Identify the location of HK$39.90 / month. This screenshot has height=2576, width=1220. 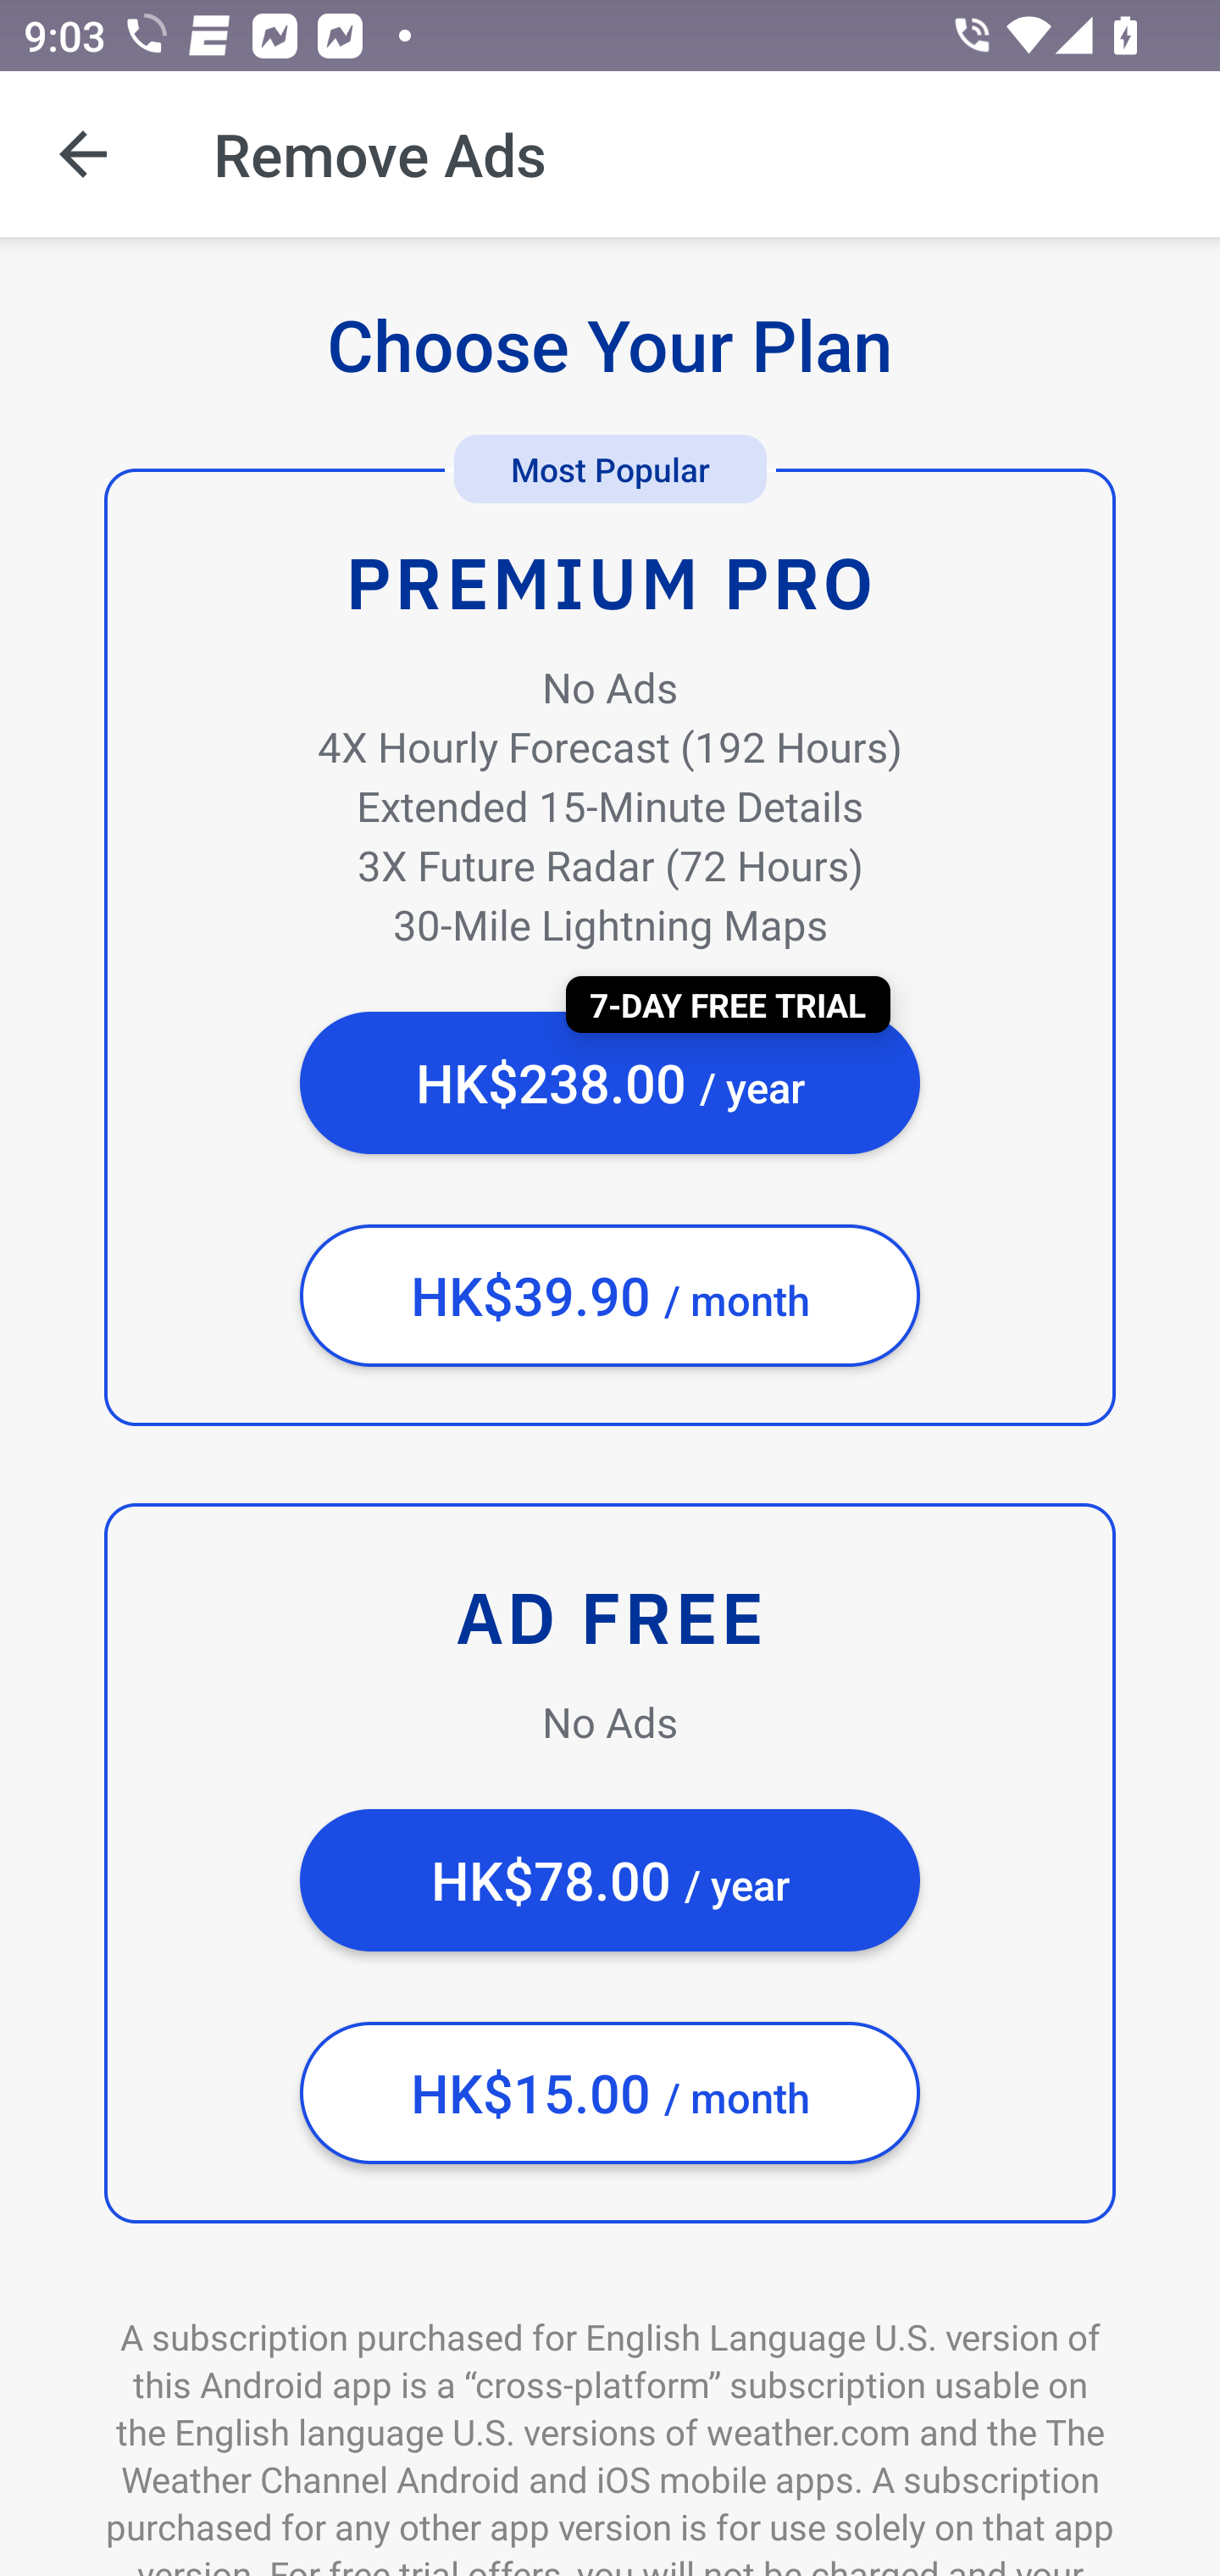
(610, 1296).